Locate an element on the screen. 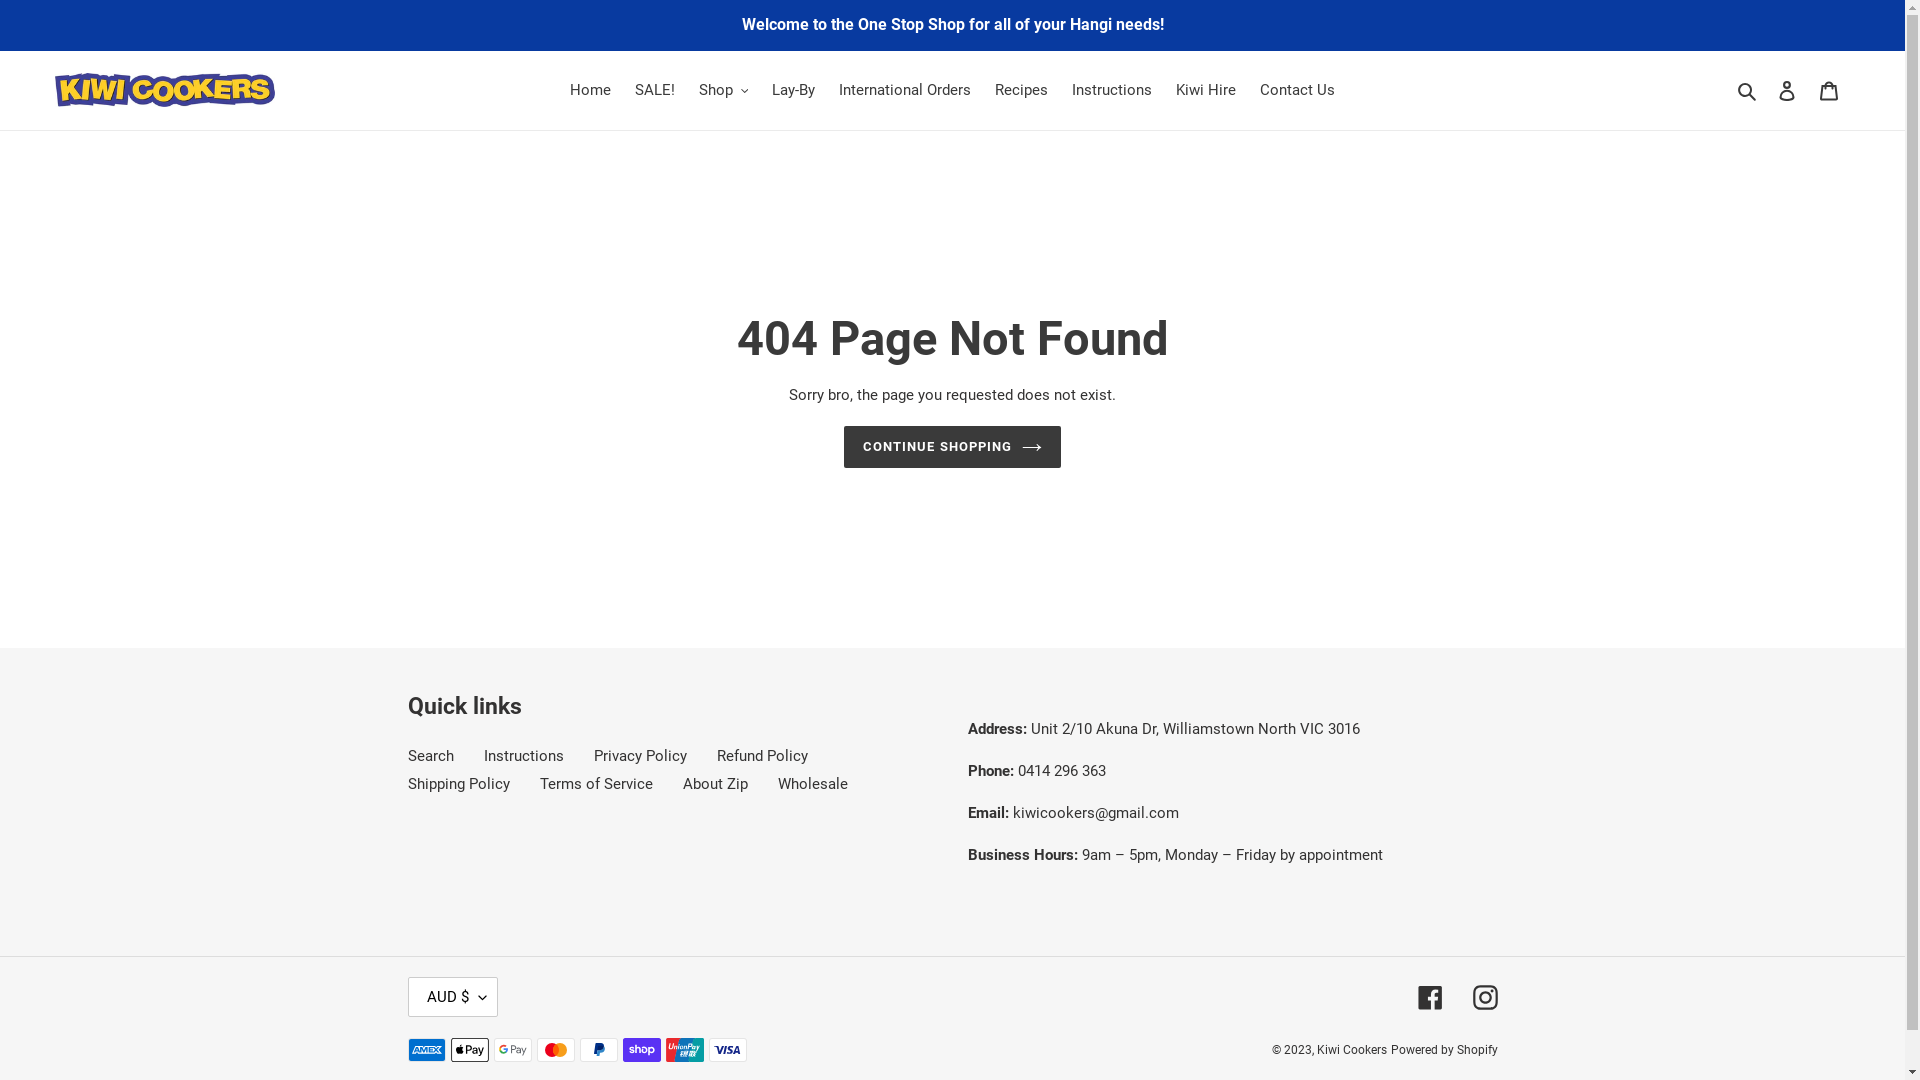 Image resolution: width=1920 pixels, height=1080 pixels. International Orders is located at coordinates (905, 90).